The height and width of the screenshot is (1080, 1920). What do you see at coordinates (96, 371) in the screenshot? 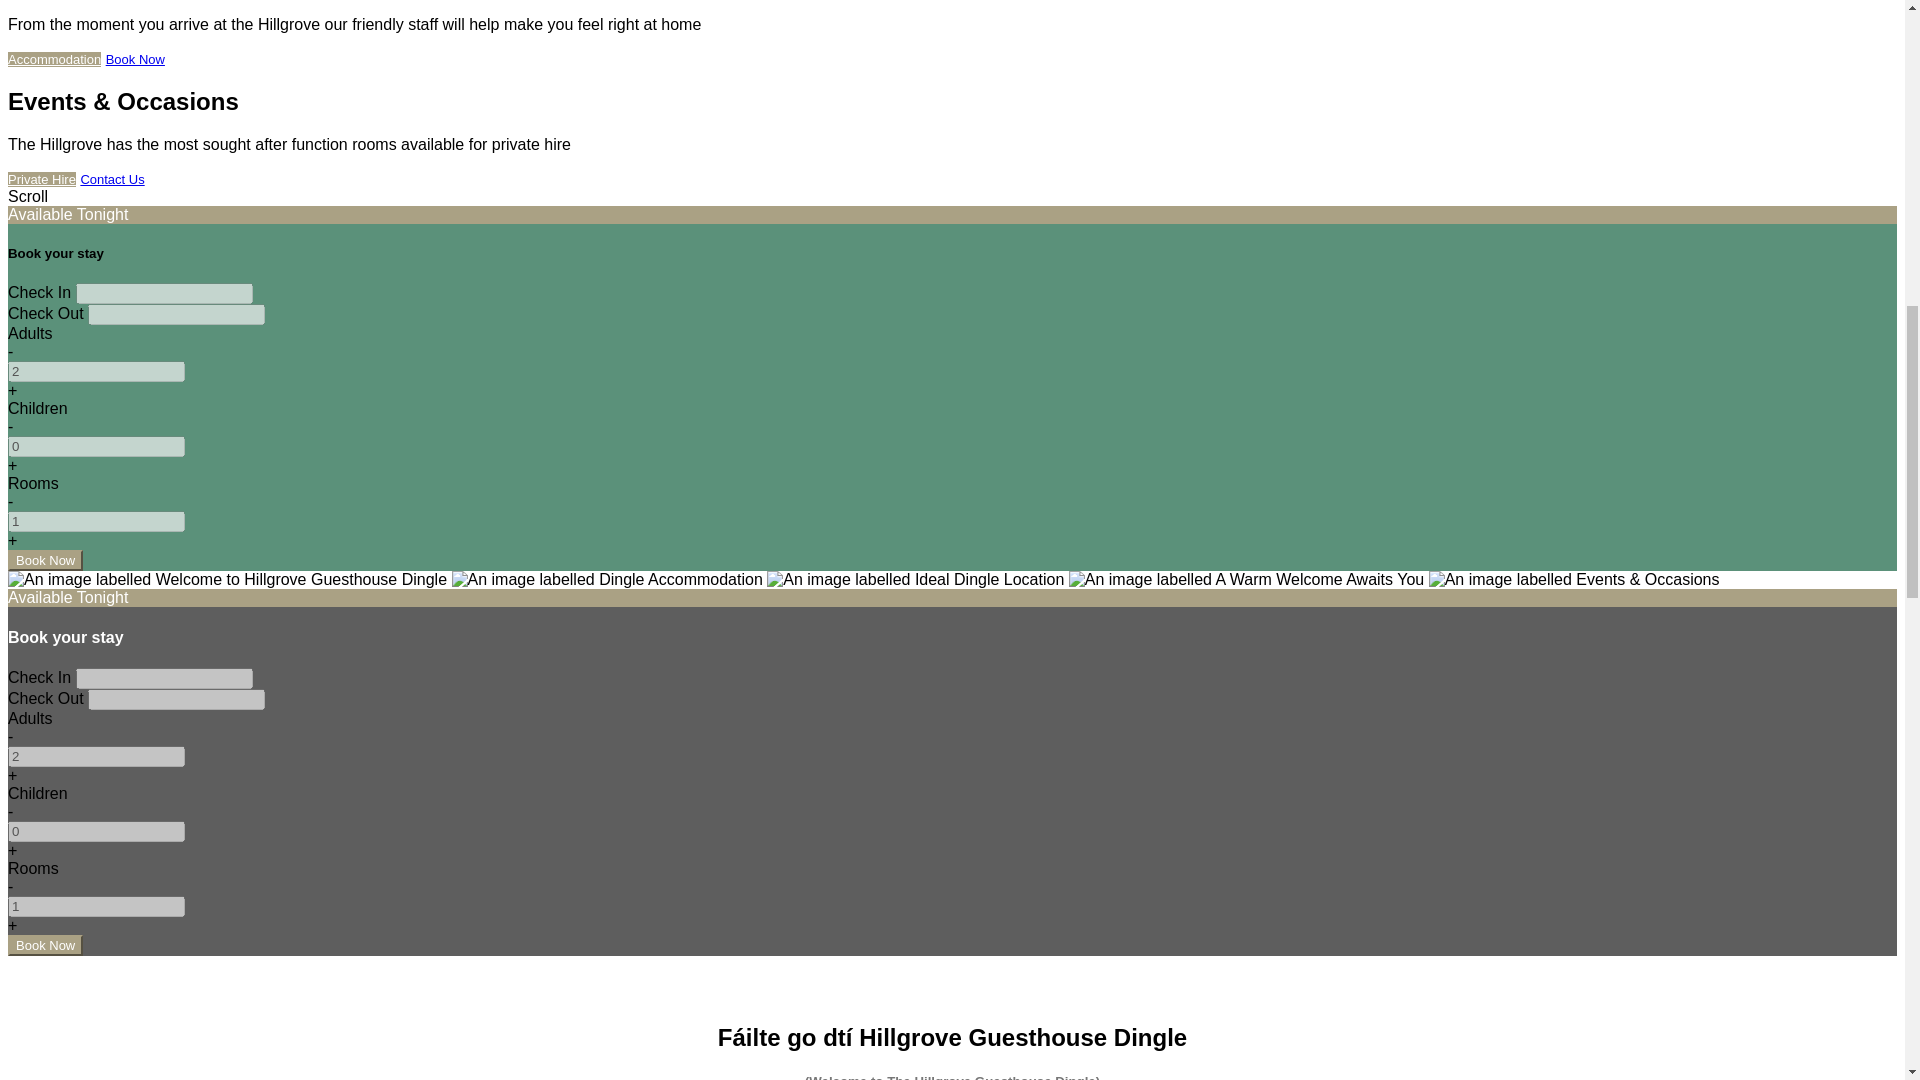
I see `2` at bounding box center [96, 371].